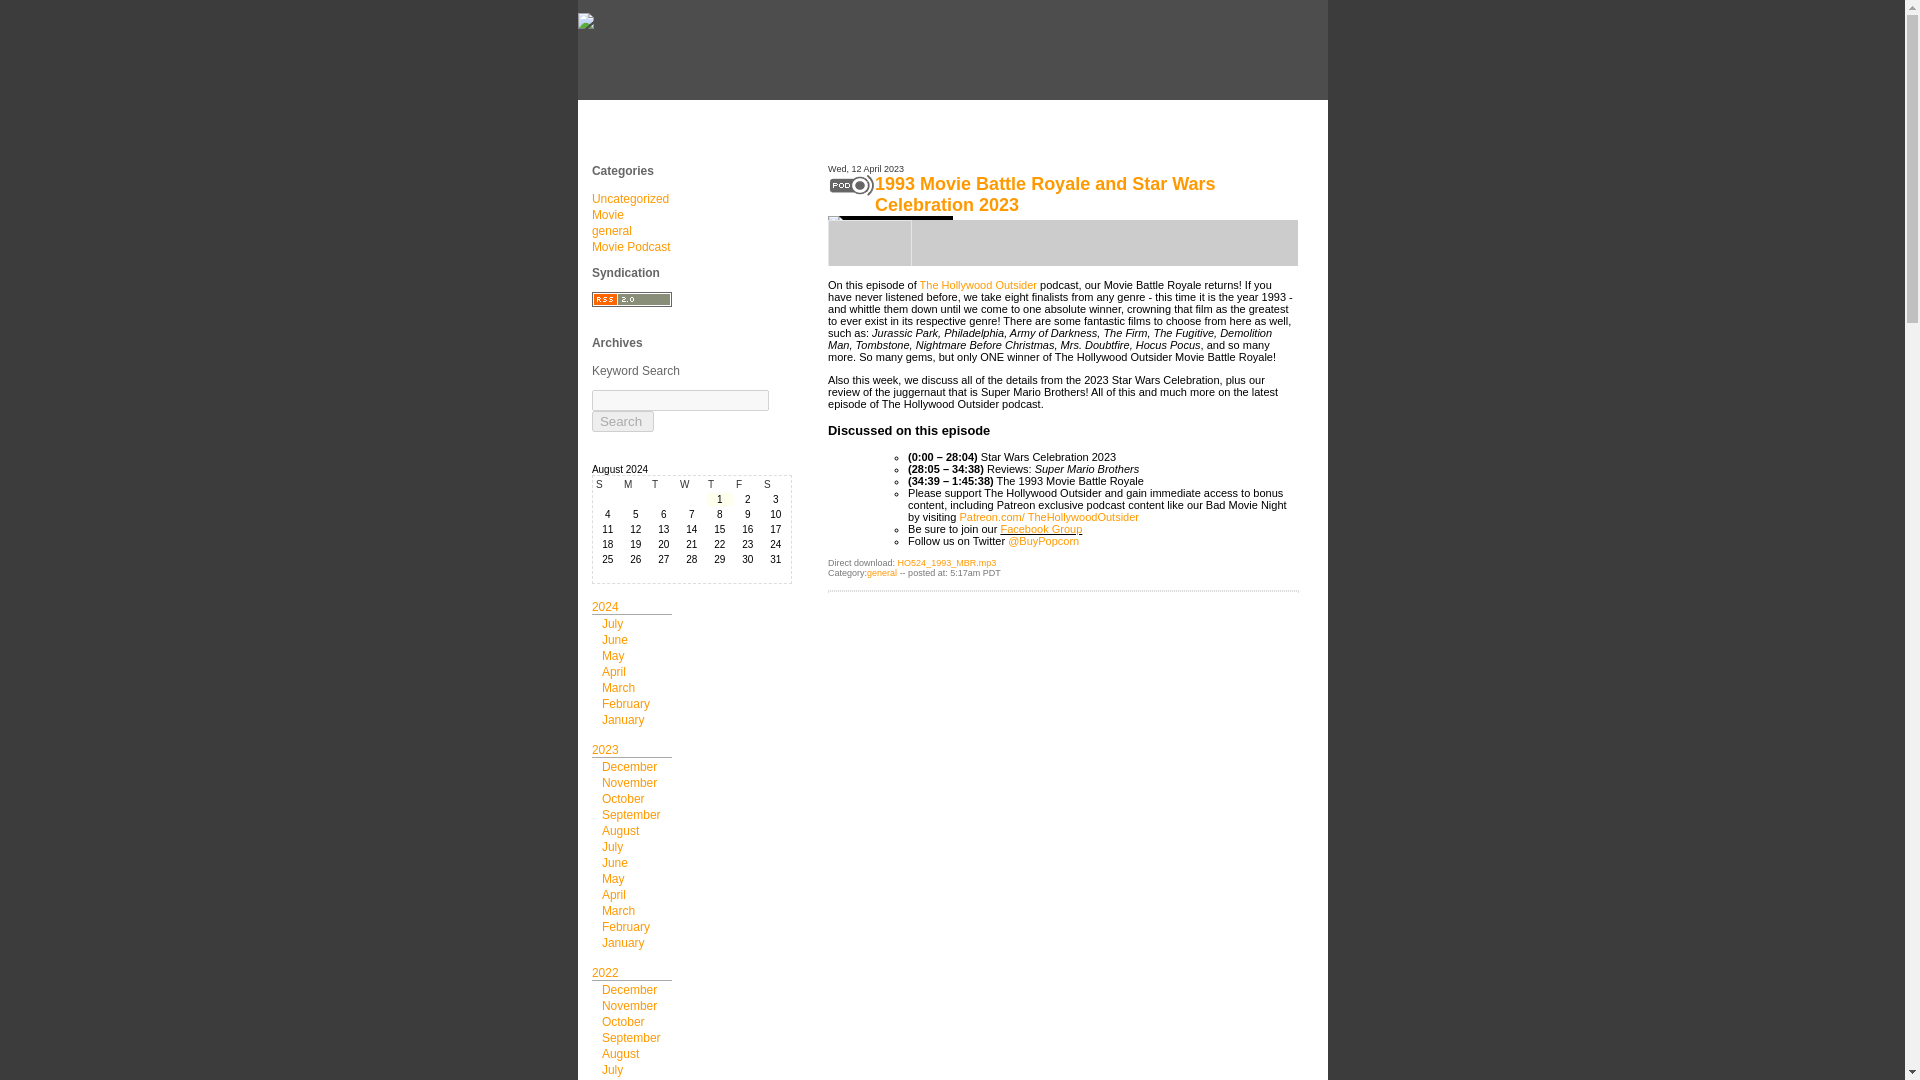 This screenshot has height=1080, width=1920. I want to click on February, so click(626, 703).